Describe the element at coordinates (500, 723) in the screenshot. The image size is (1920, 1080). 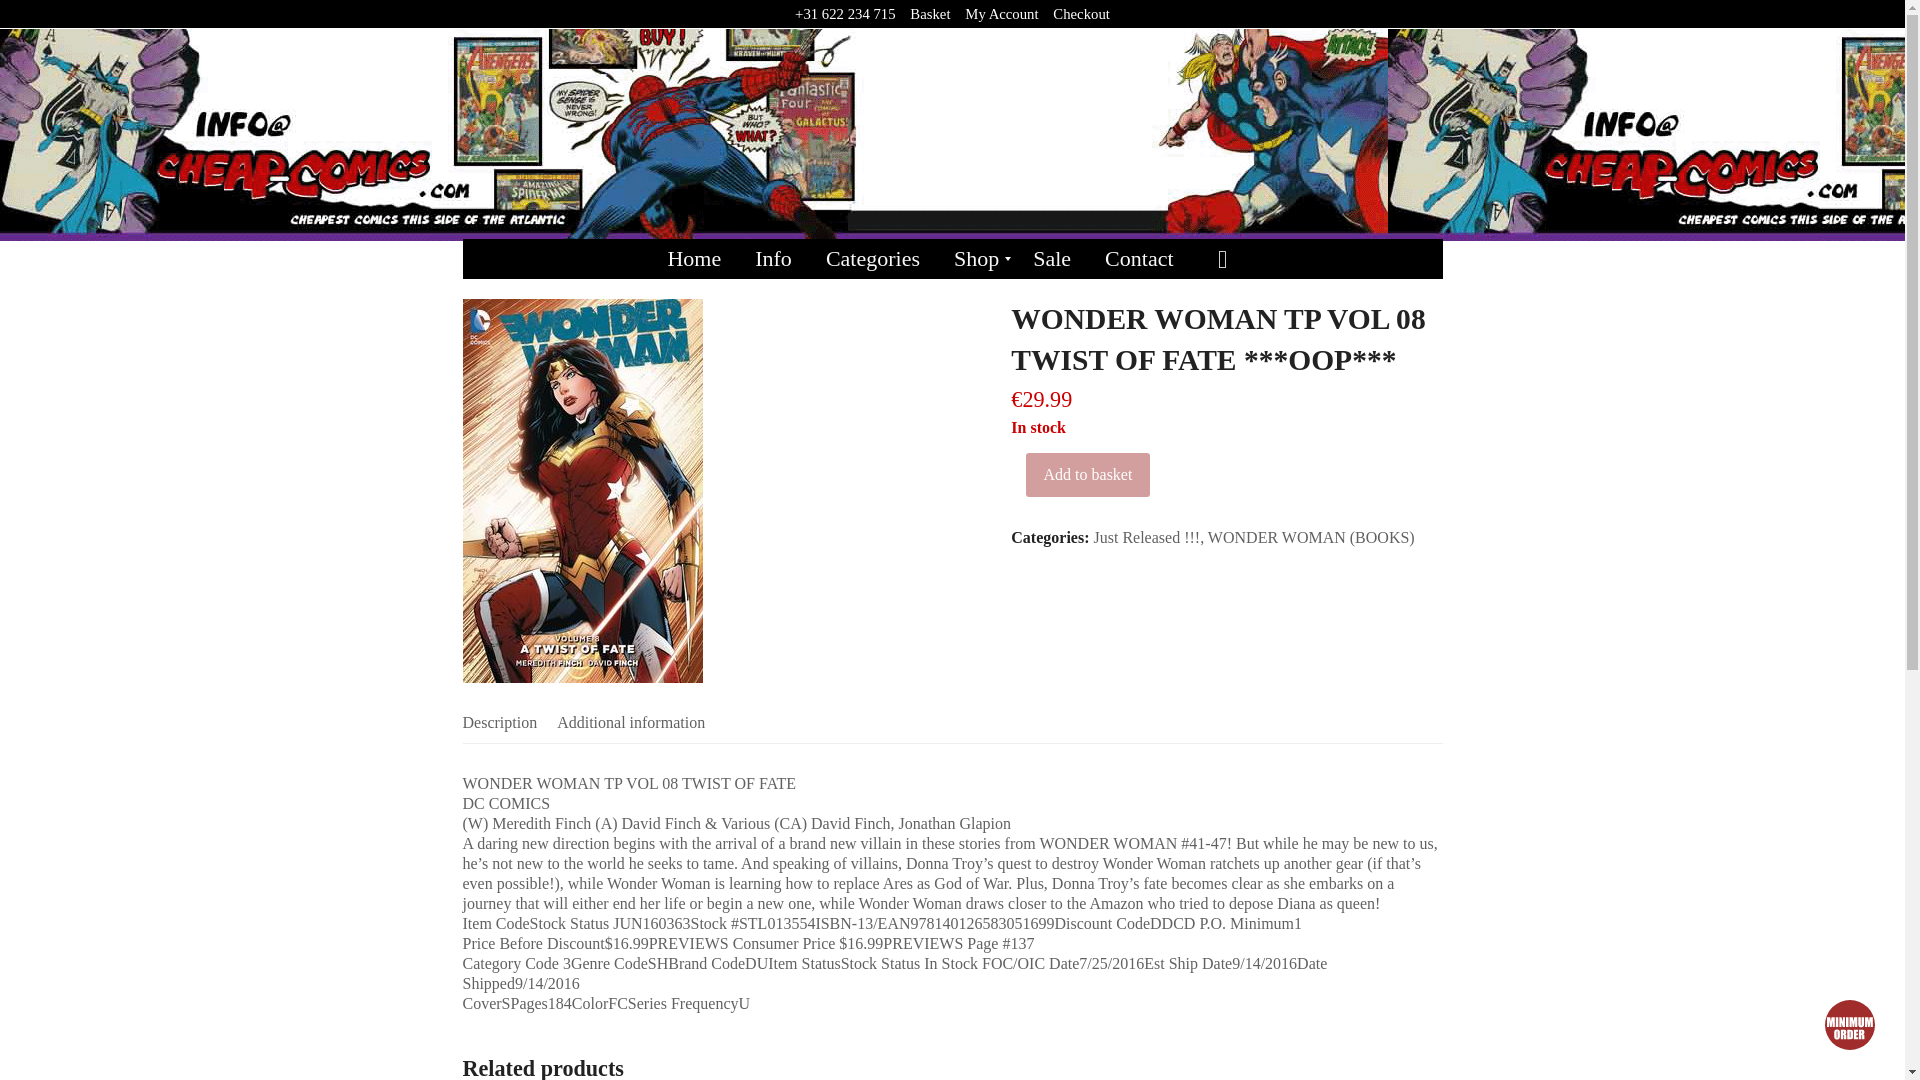
I see `Description` at that location.